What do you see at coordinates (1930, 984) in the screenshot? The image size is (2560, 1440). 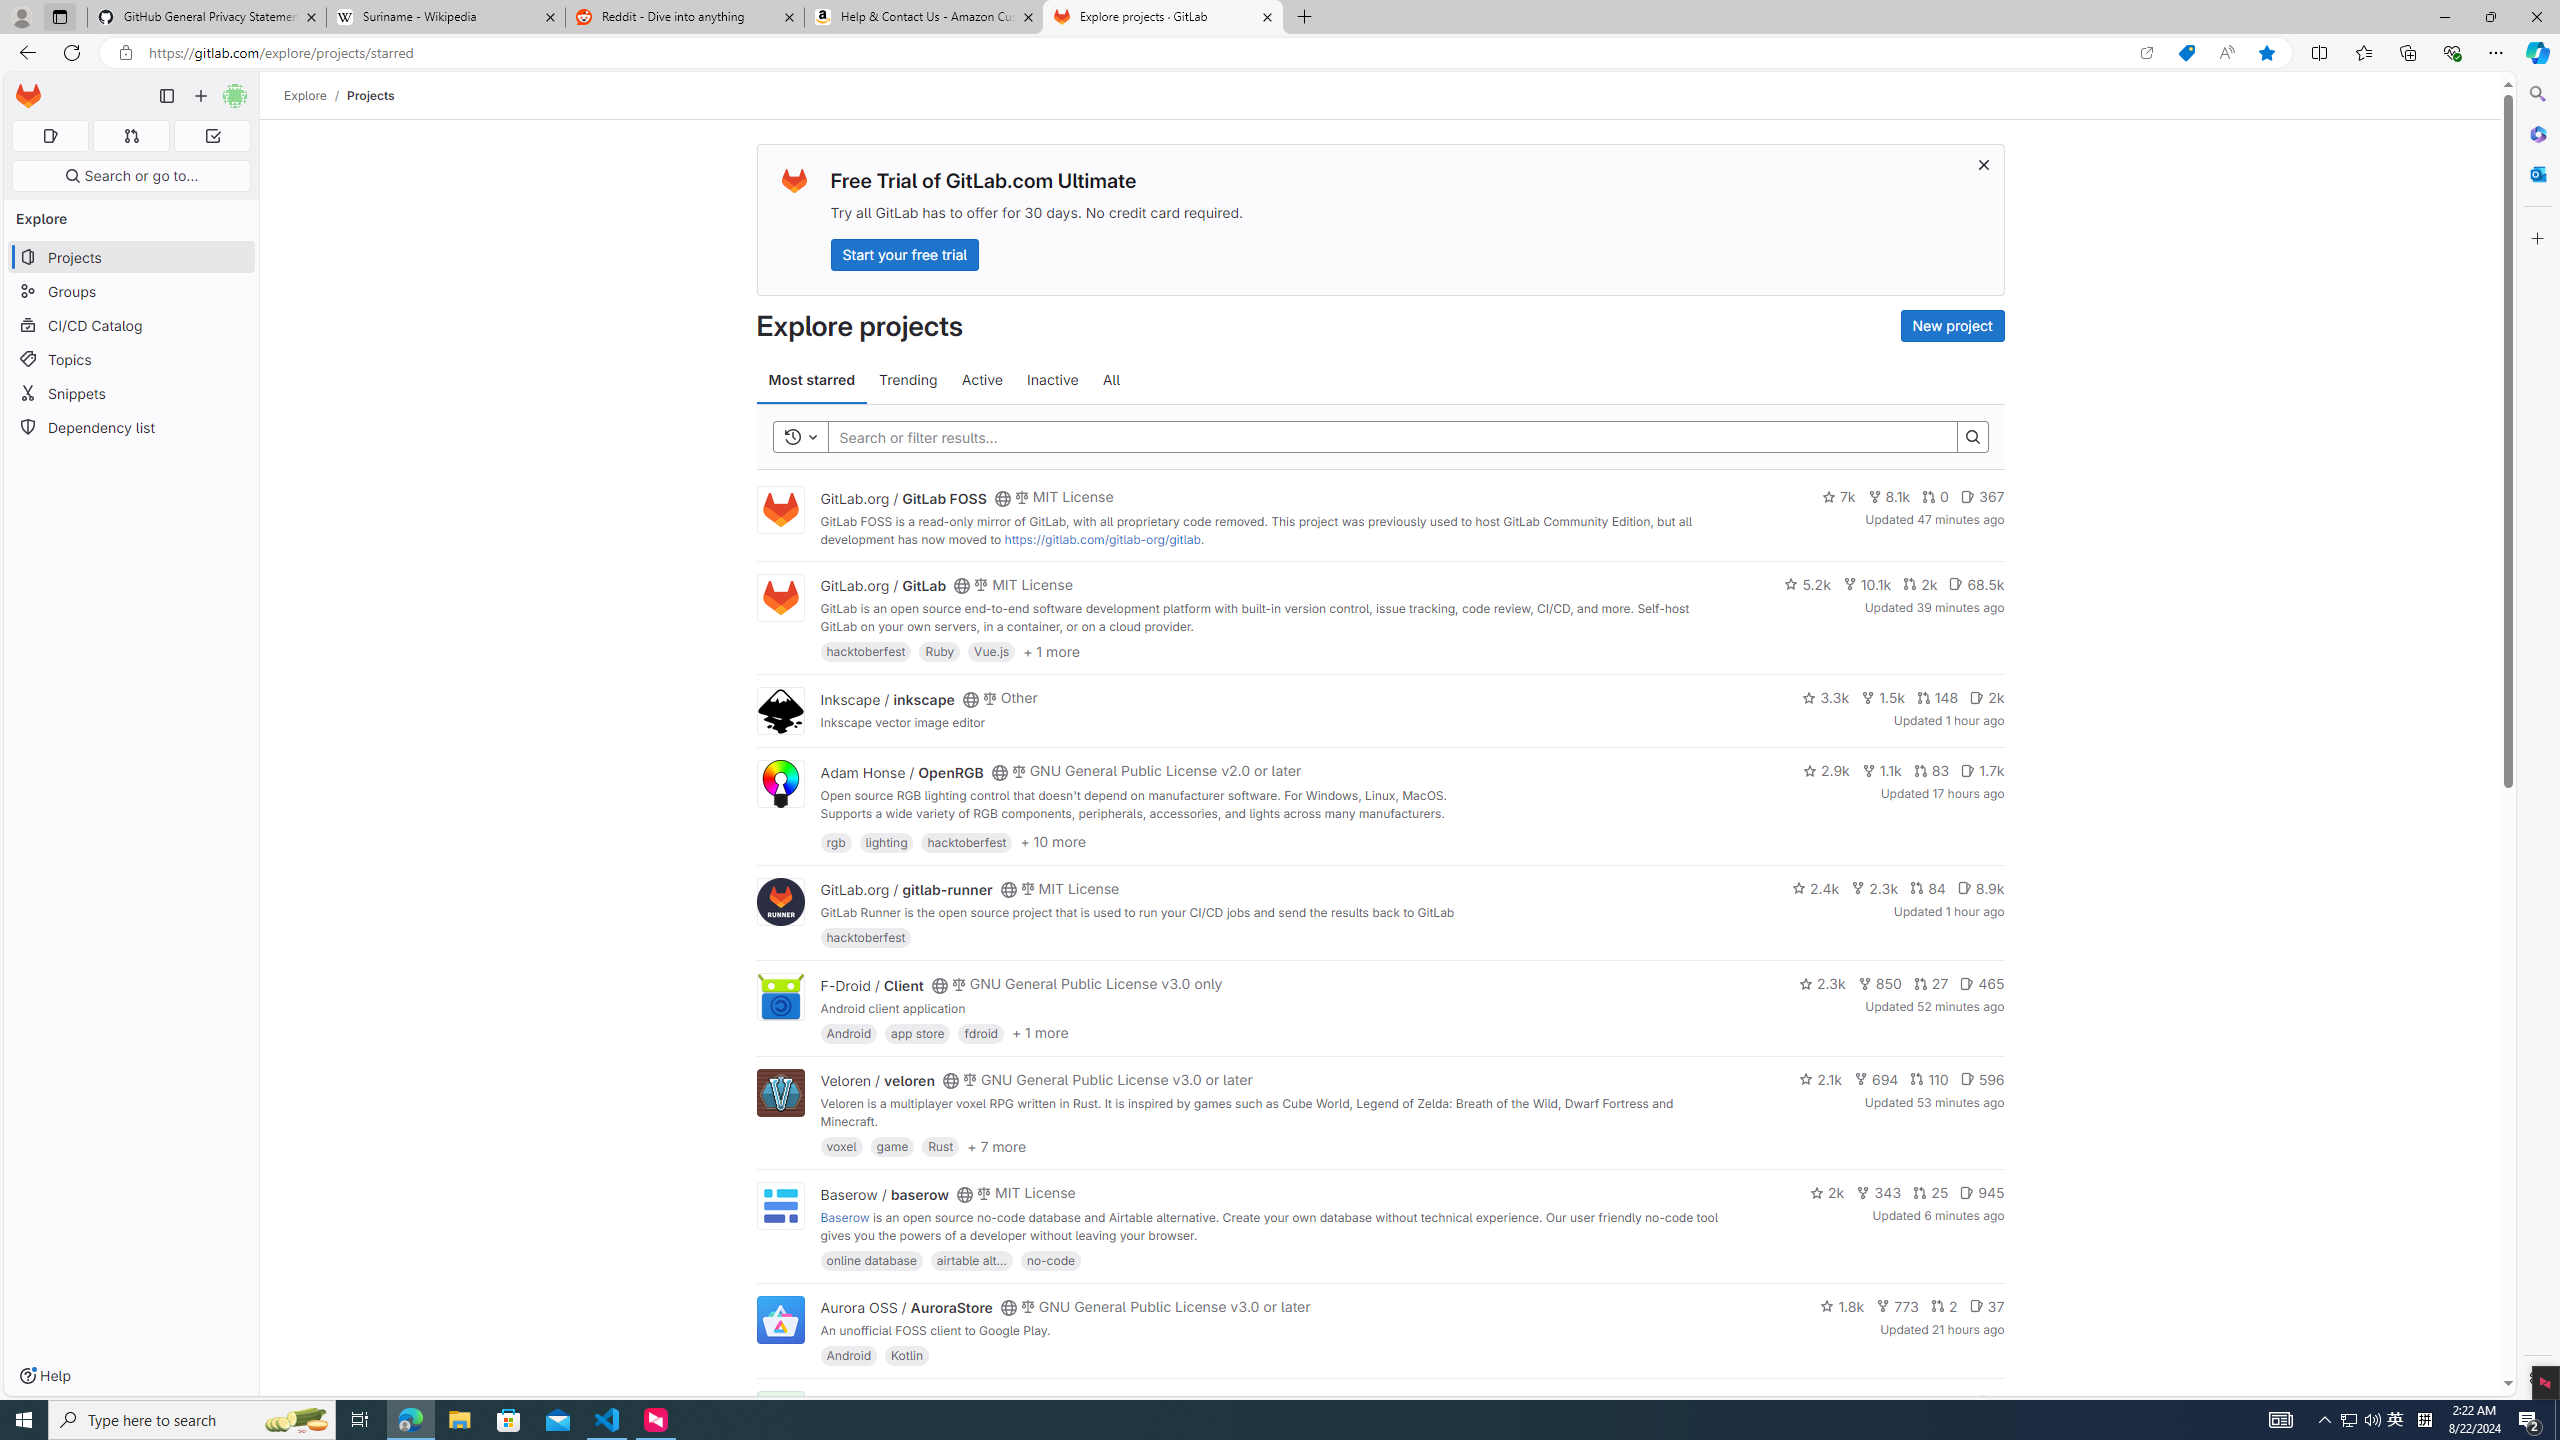 I see `27` at bounding box center [1930, 984].